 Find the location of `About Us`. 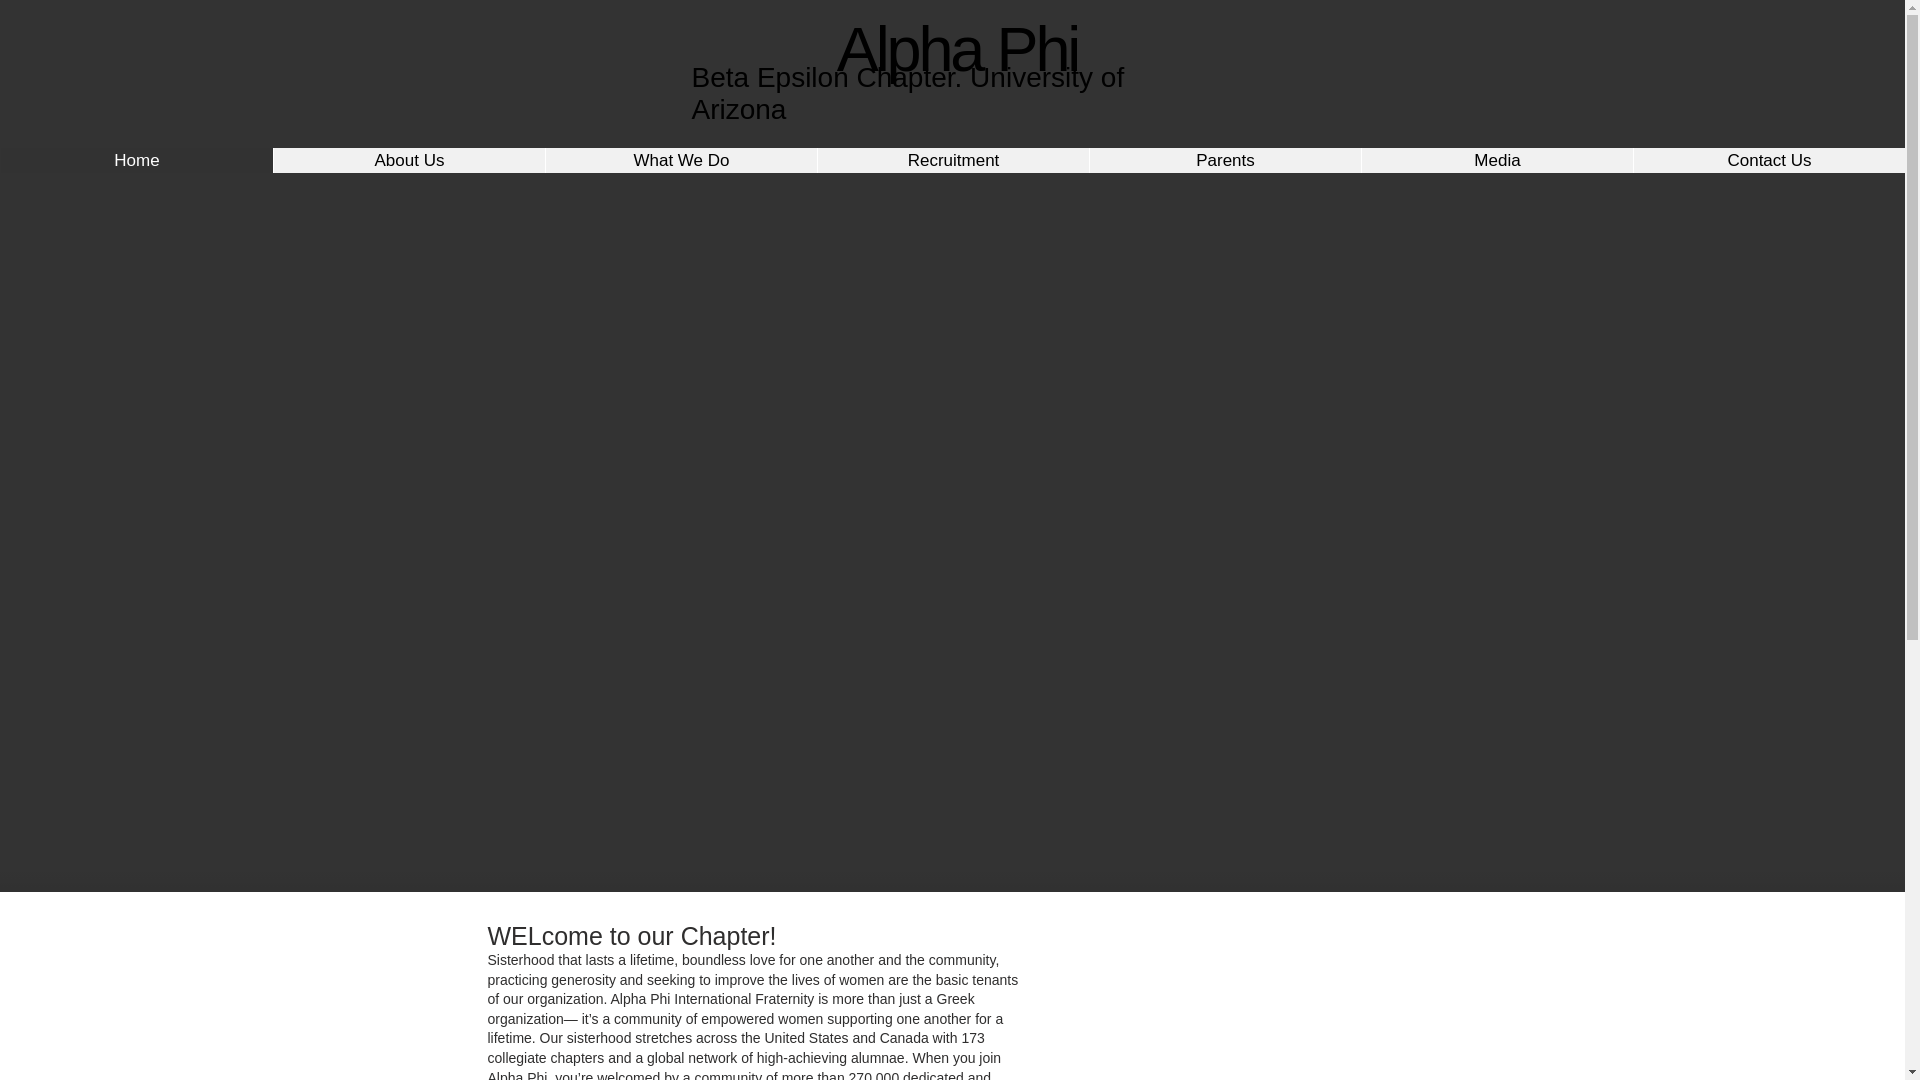

About Us is located at coordinates (408, 160).